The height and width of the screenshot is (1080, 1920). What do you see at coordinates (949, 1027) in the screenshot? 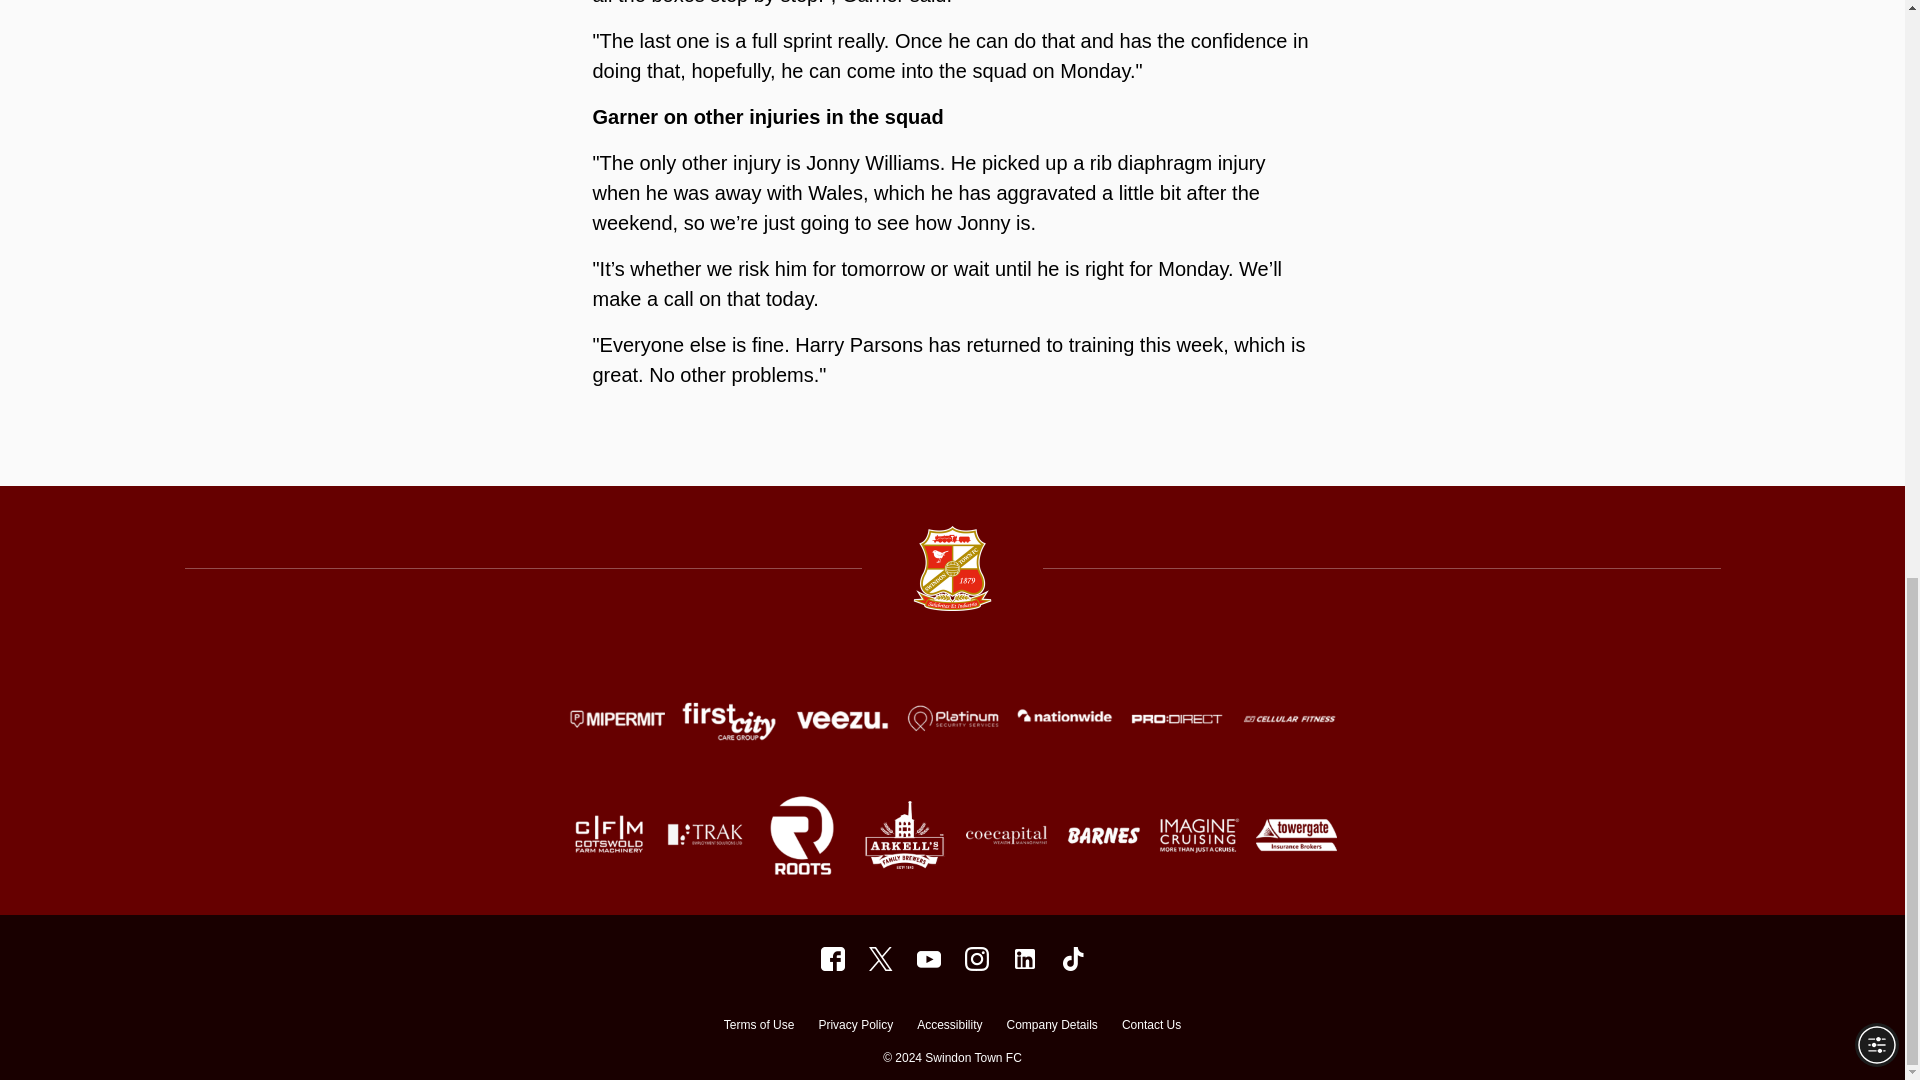
I see `Accessibility` at bounding box center [949, 1027].